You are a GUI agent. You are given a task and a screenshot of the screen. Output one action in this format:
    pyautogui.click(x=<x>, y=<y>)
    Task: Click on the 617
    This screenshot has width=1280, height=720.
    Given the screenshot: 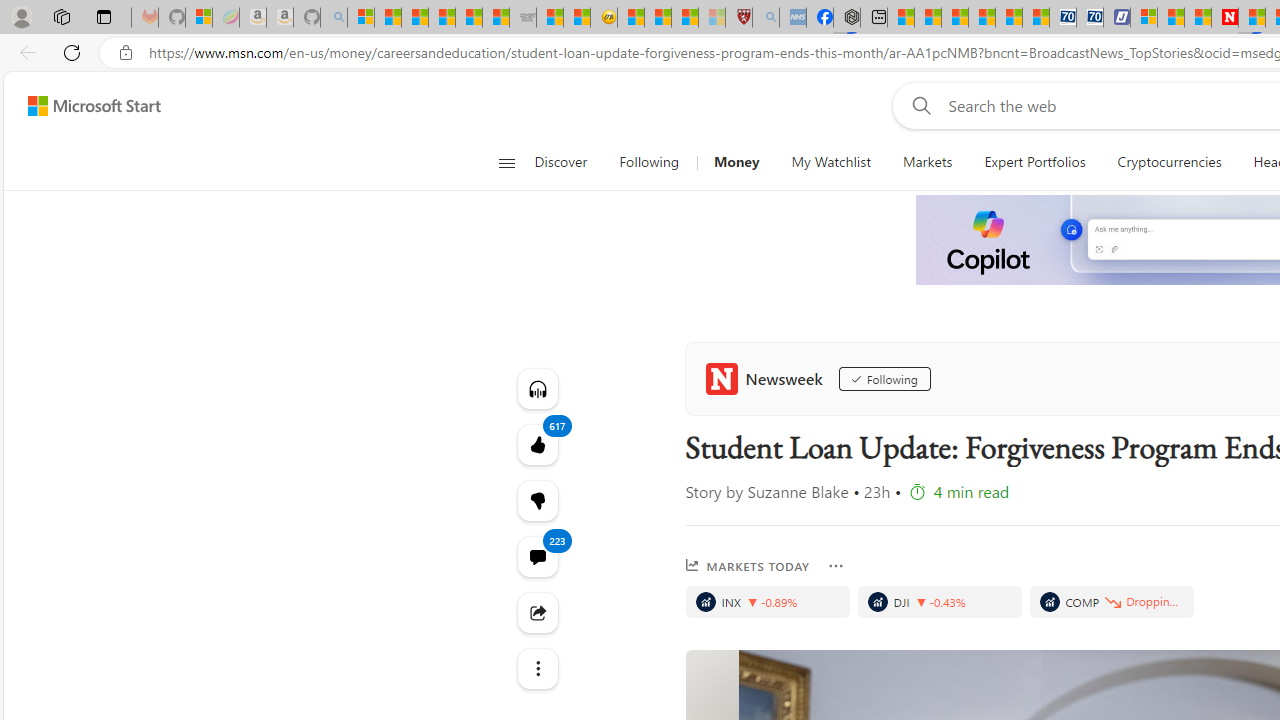 What is the action you would take?
    pyautogui.click(x=538, y=500)
    